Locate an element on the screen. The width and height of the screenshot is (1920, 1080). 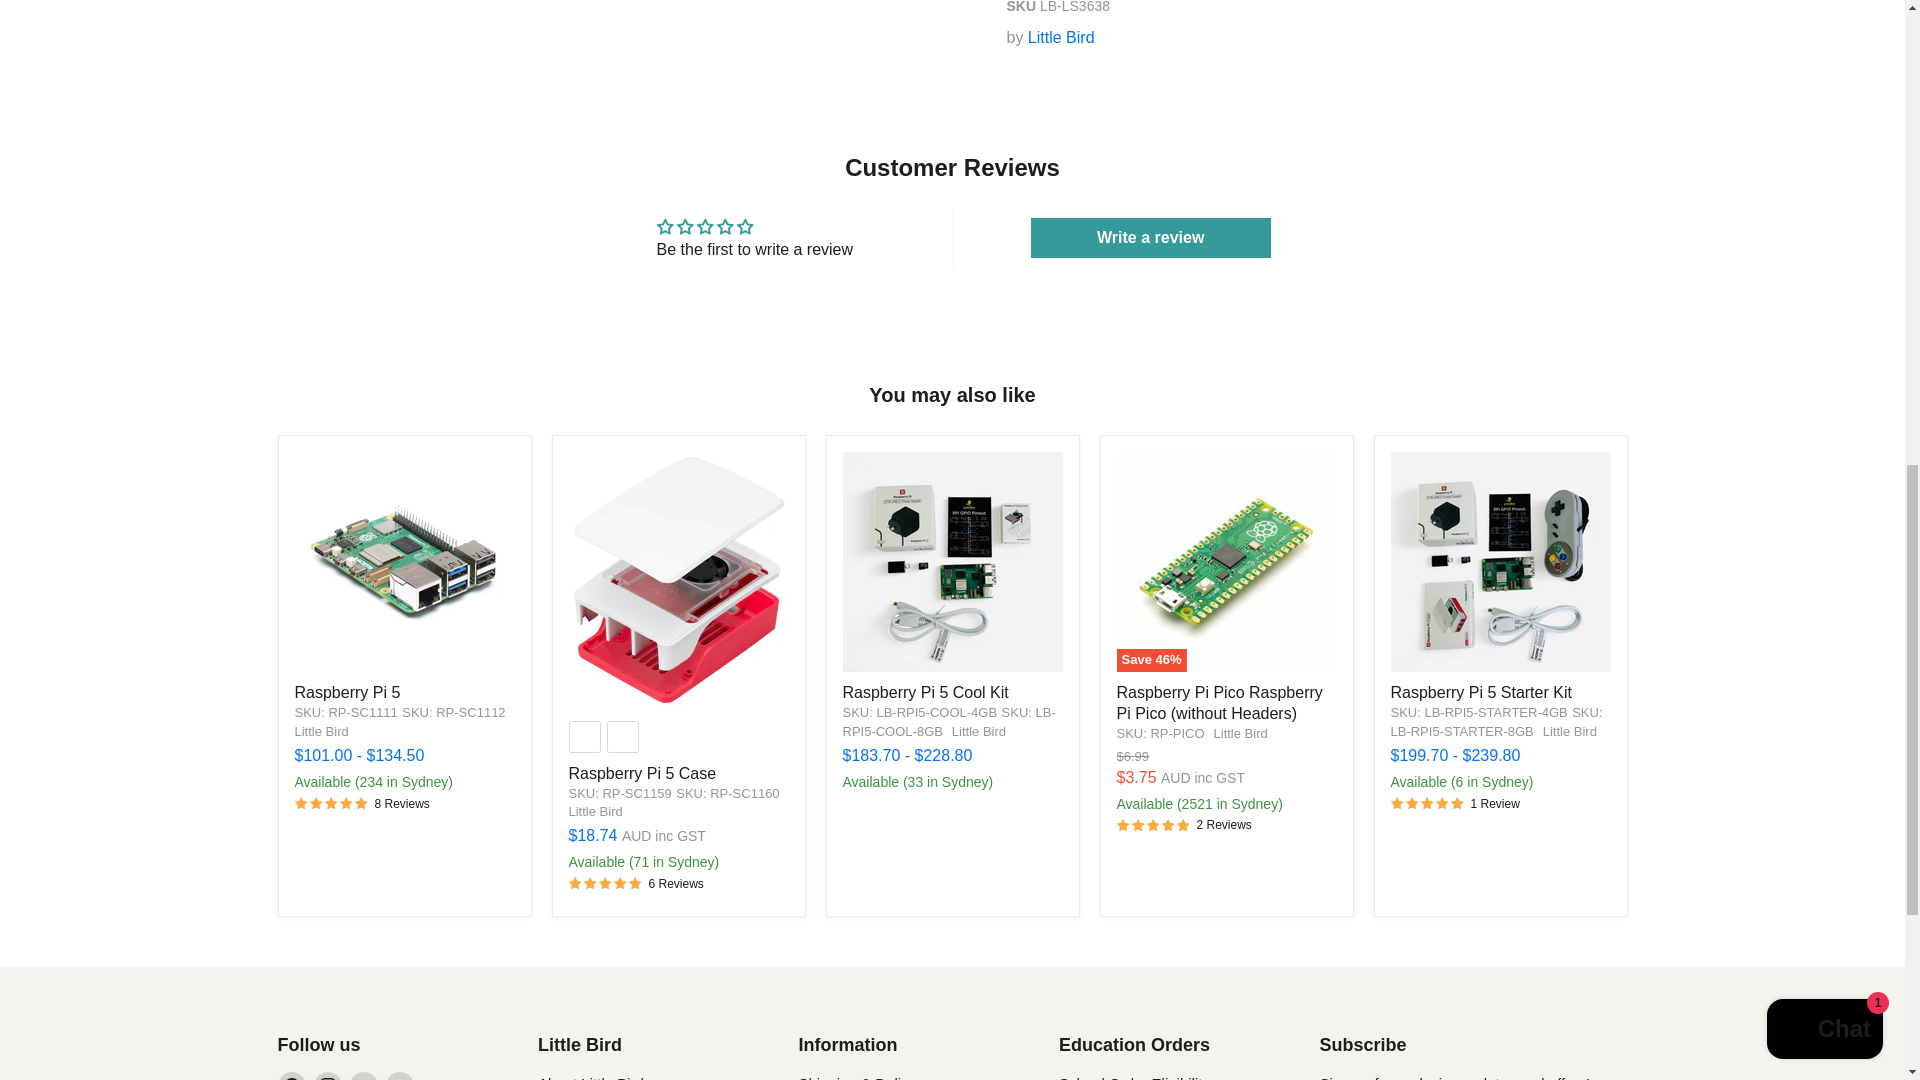
YouTube is located at coordinates (400, 1076).